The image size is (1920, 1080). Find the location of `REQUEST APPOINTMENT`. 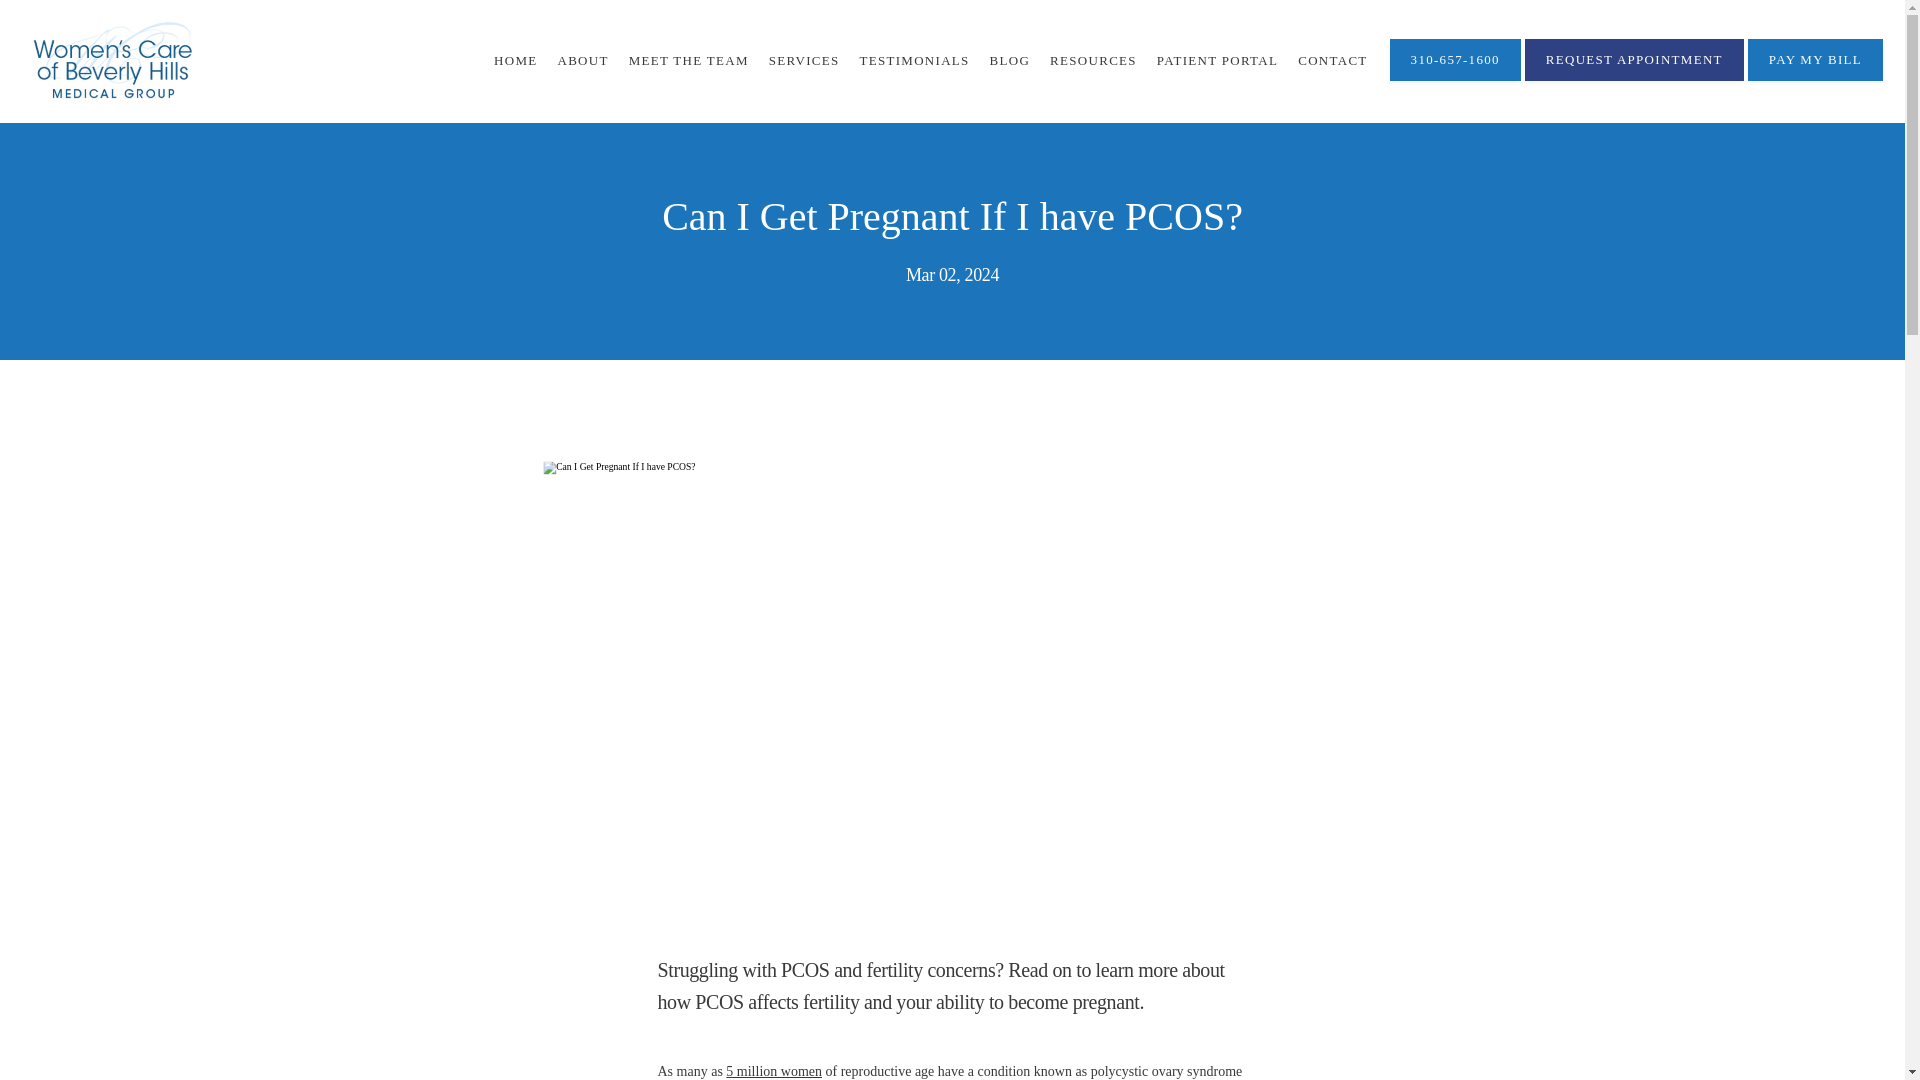

REQUEST APPOINTMENT is located at coordinates (1634, 79).